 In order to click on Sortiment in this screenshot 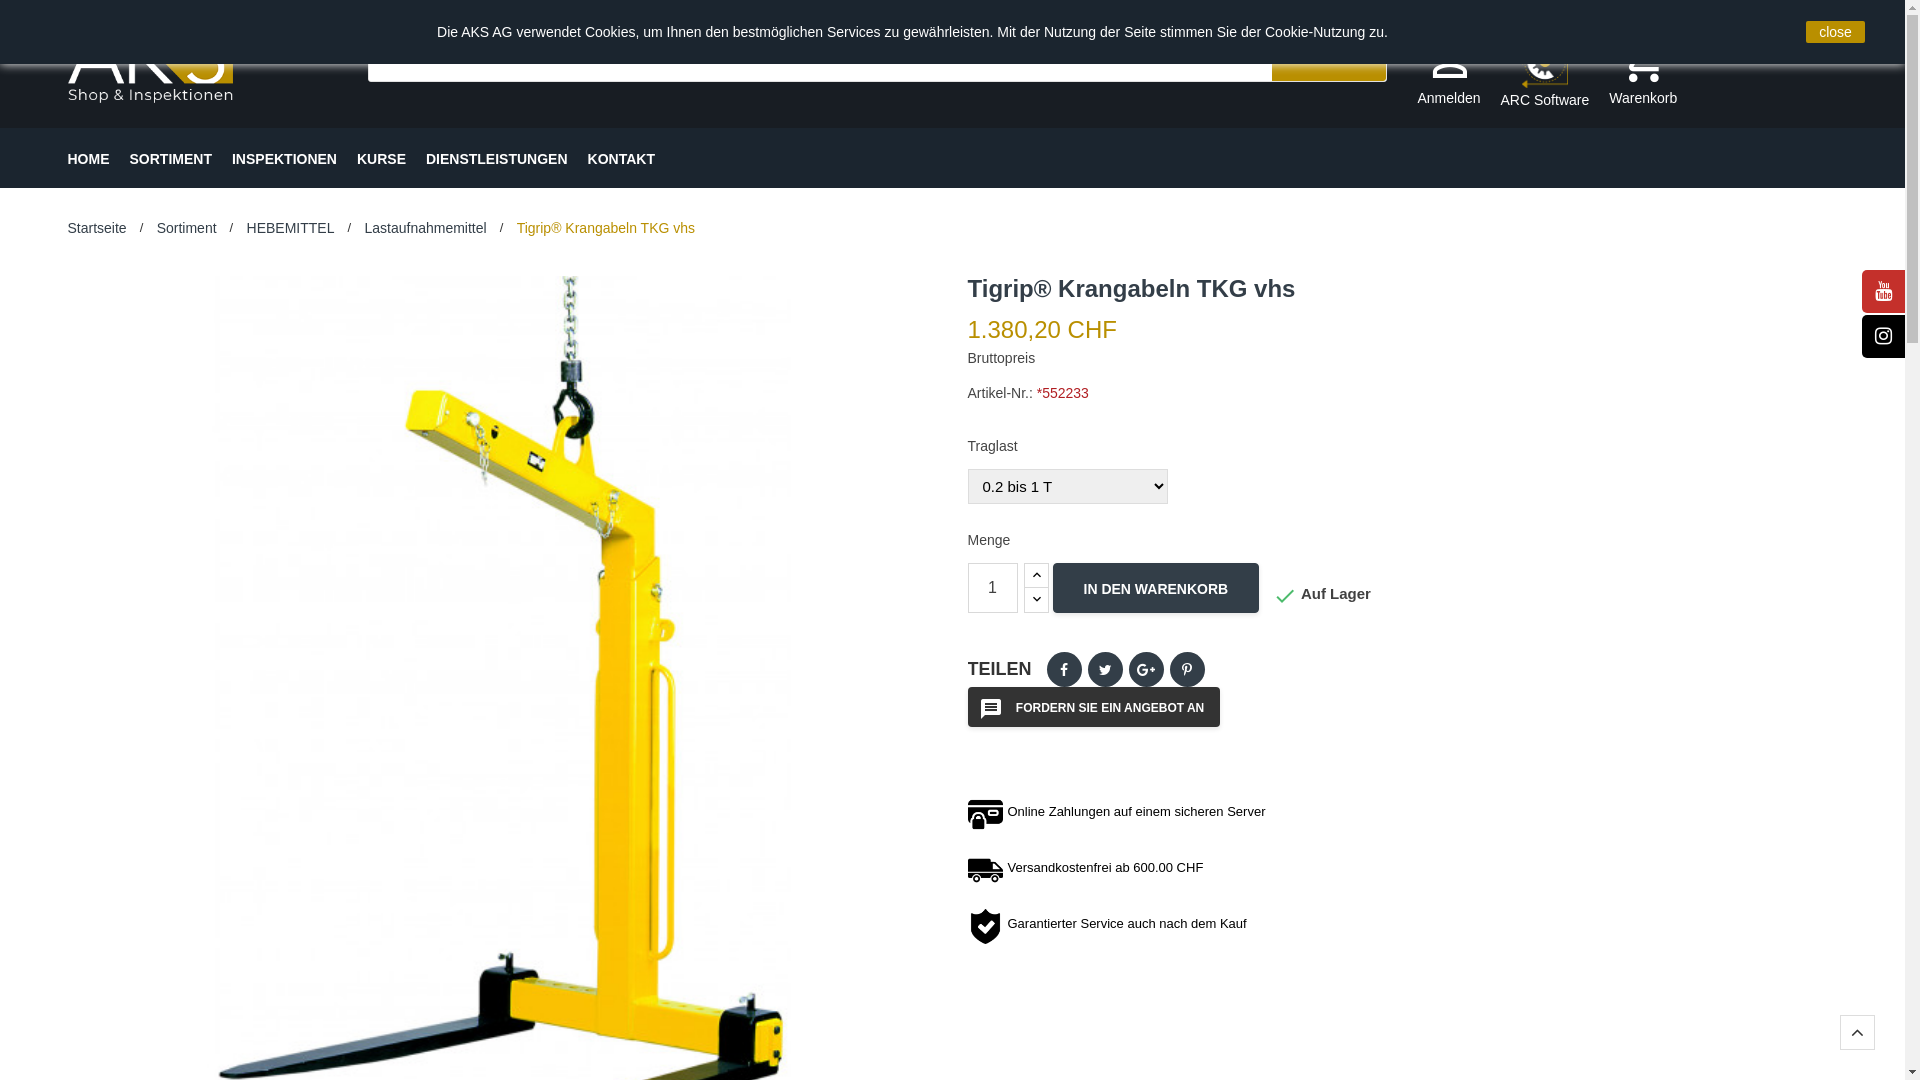, I will do `click(187, 228)`.